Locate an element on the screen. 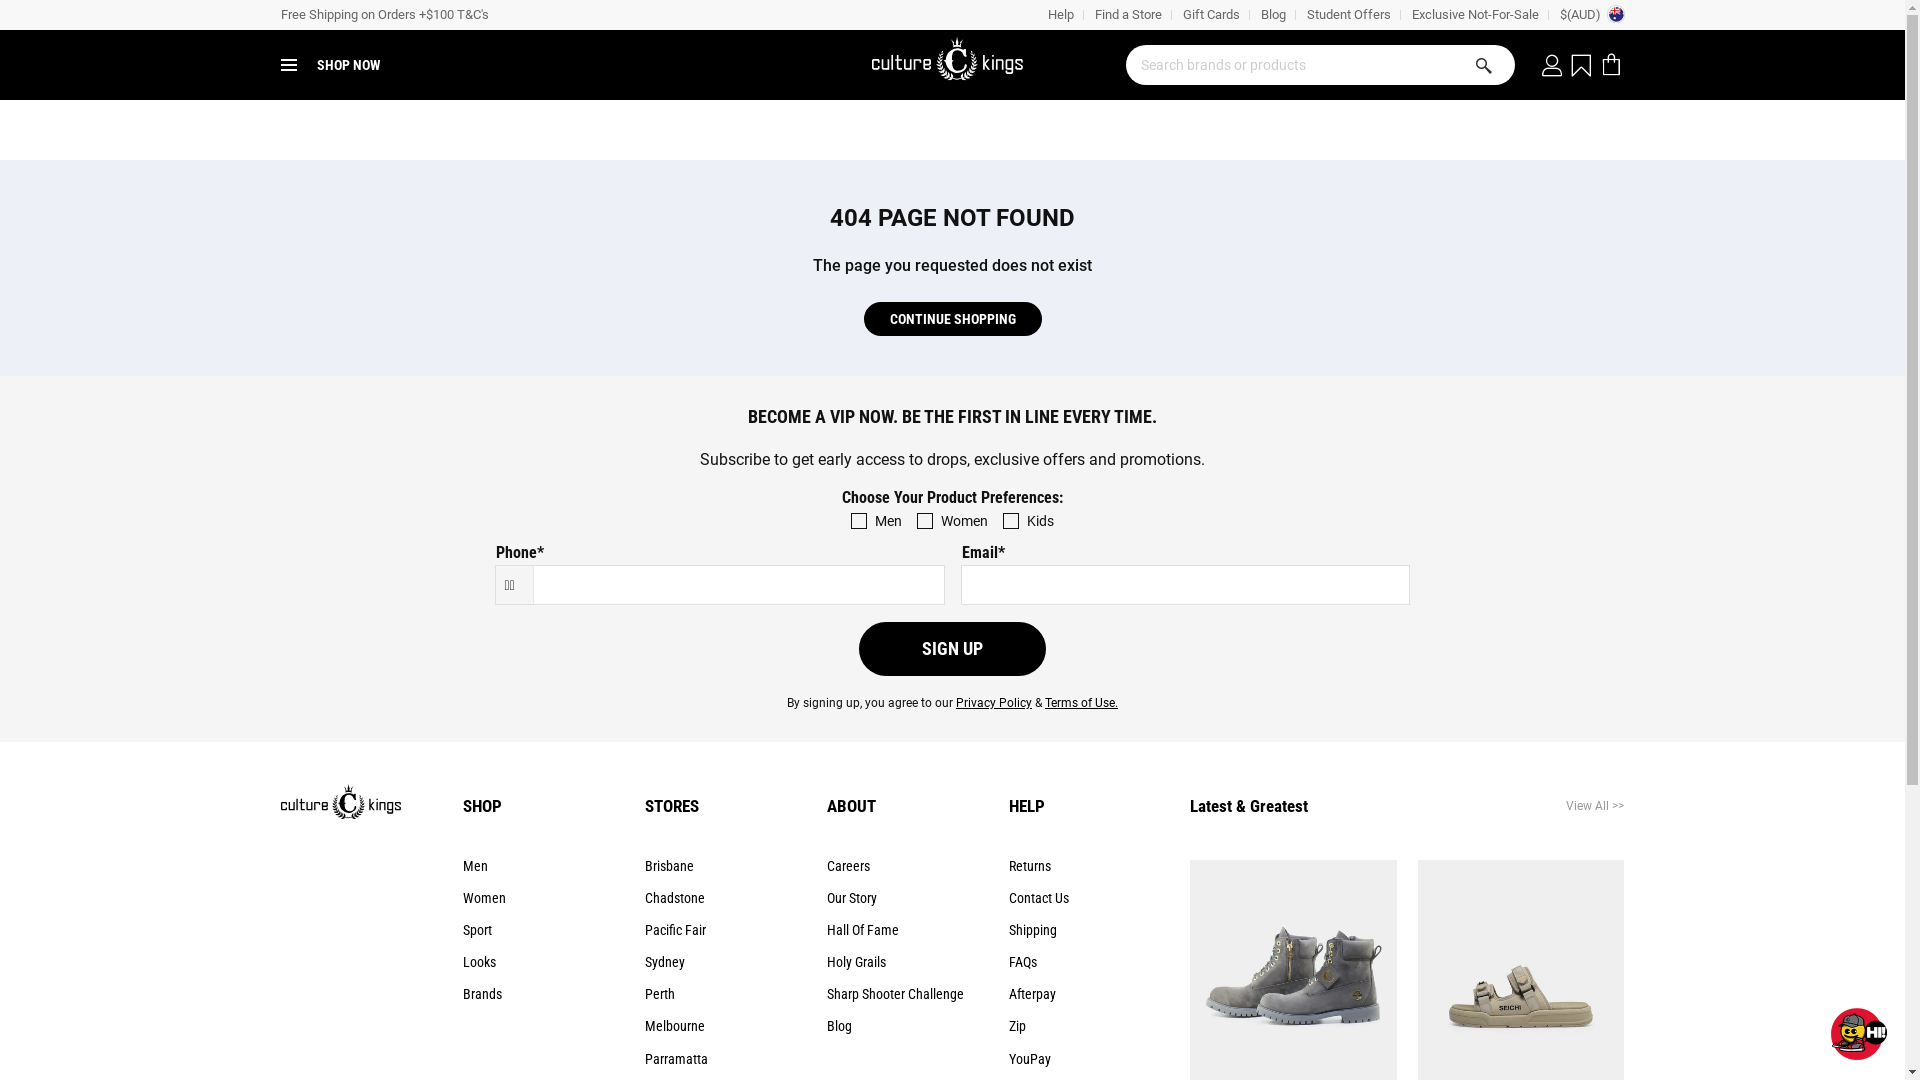 This screenshot has width=1920, height=1080. FAQs is located at coordinates (1022, 962).